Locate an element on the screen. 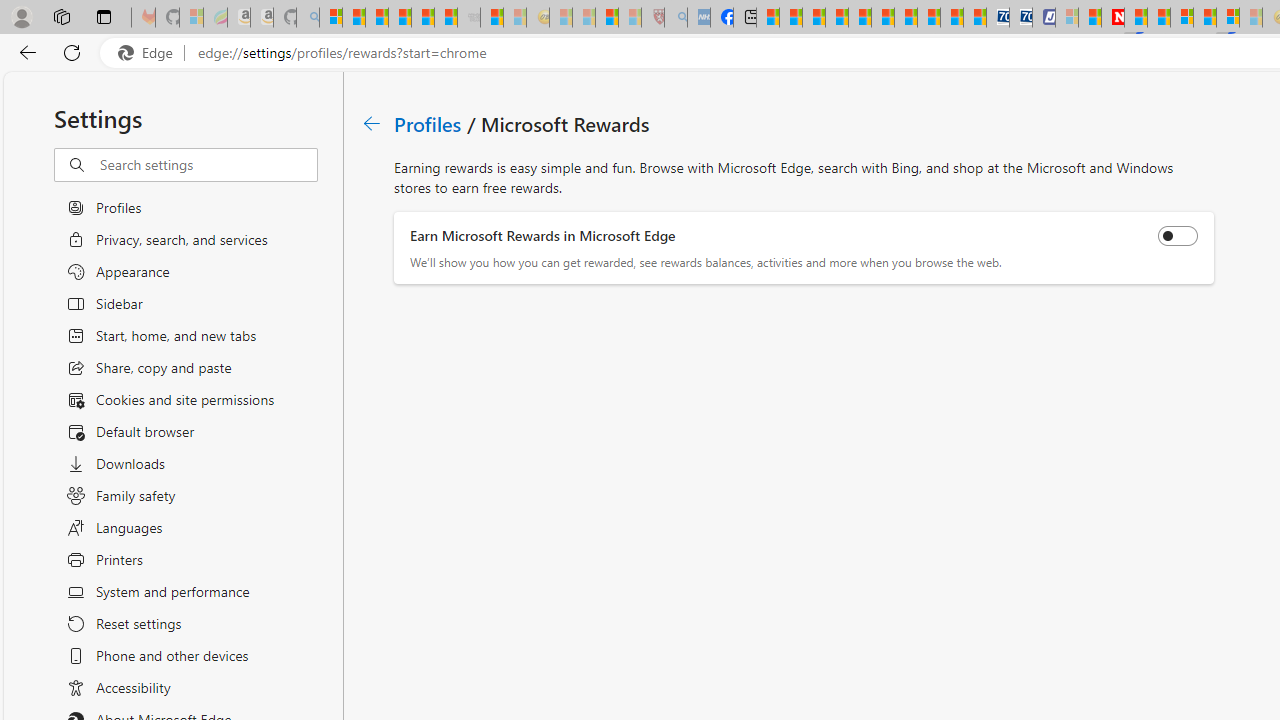 The height and width of the screenshot is (720, 1280). 14 Common Myths Debunked By Scientific Facts is located at coordinates (1158, 18).